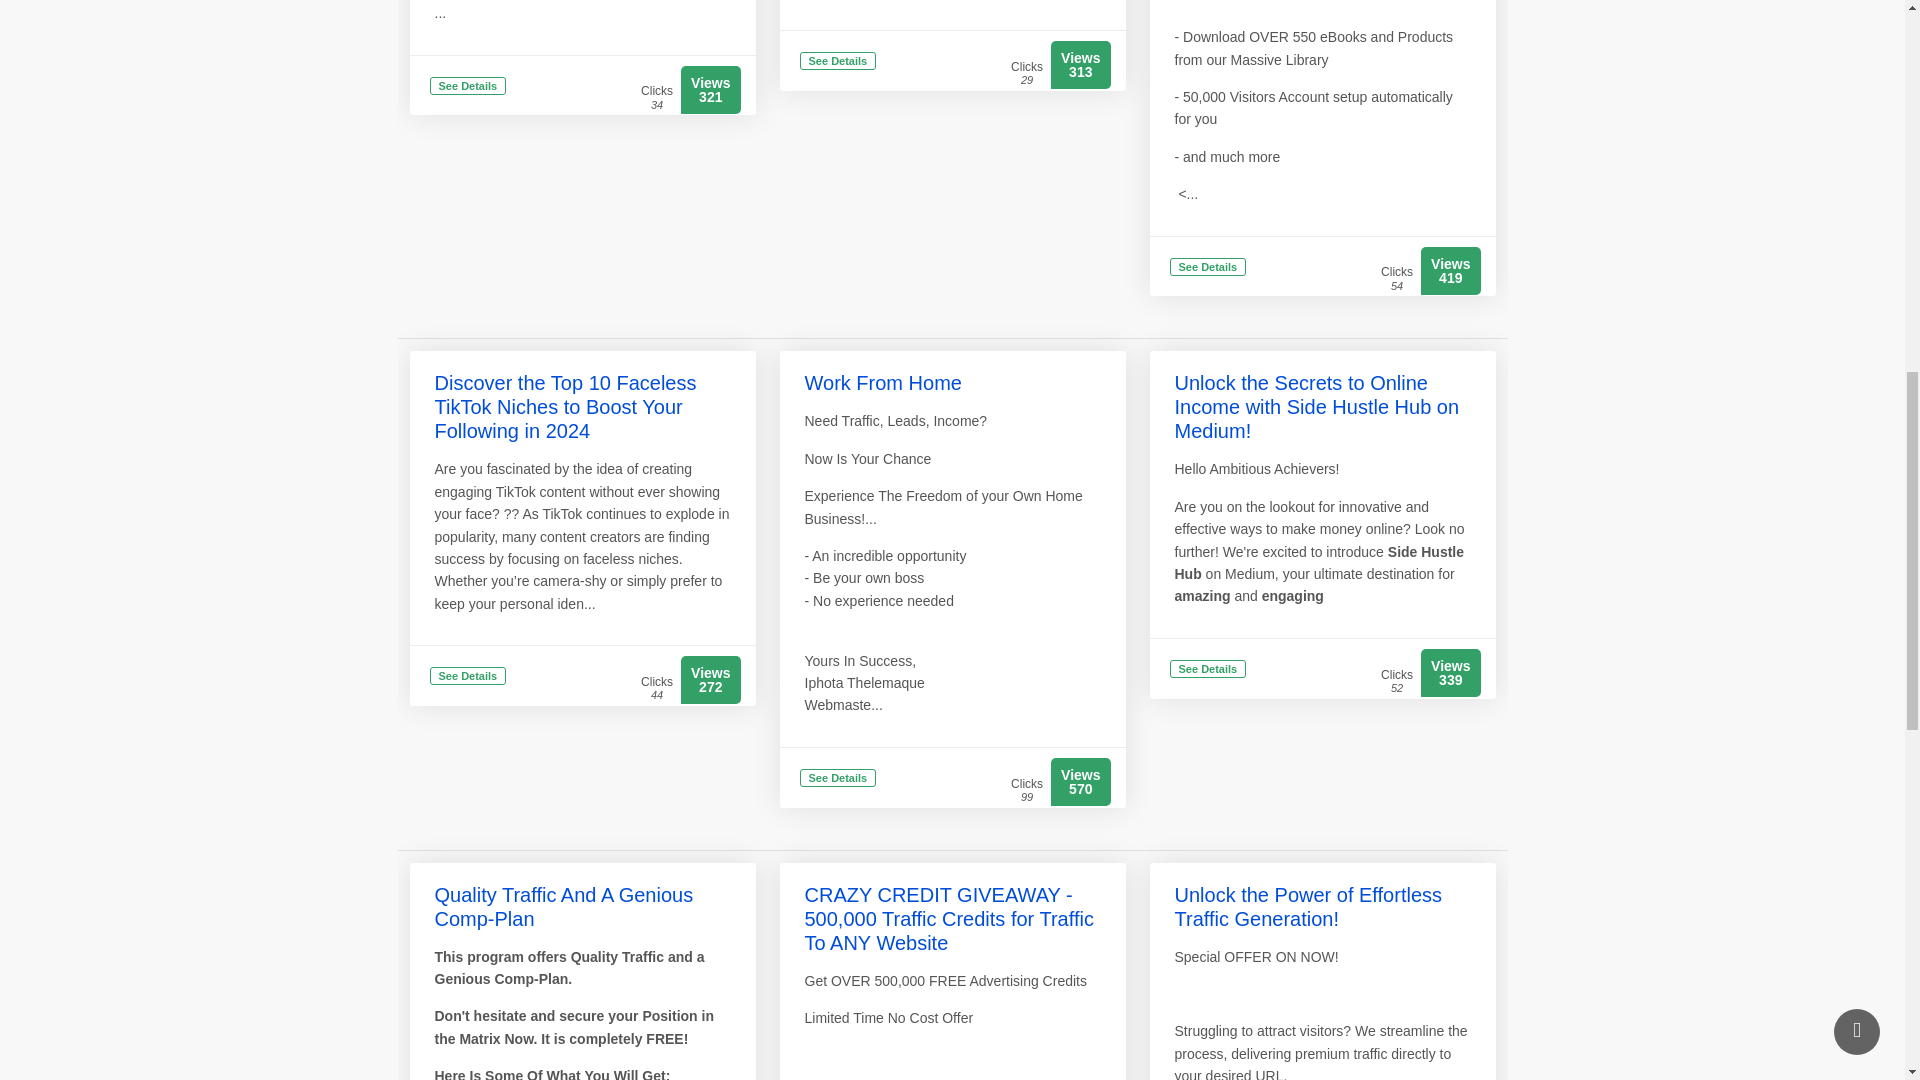 The width and height of the screenshot is (1920, 1080). What do you see at coordinates (838, 780) in the screenshot?
I see `See Details` at bounding box center [838, 780].